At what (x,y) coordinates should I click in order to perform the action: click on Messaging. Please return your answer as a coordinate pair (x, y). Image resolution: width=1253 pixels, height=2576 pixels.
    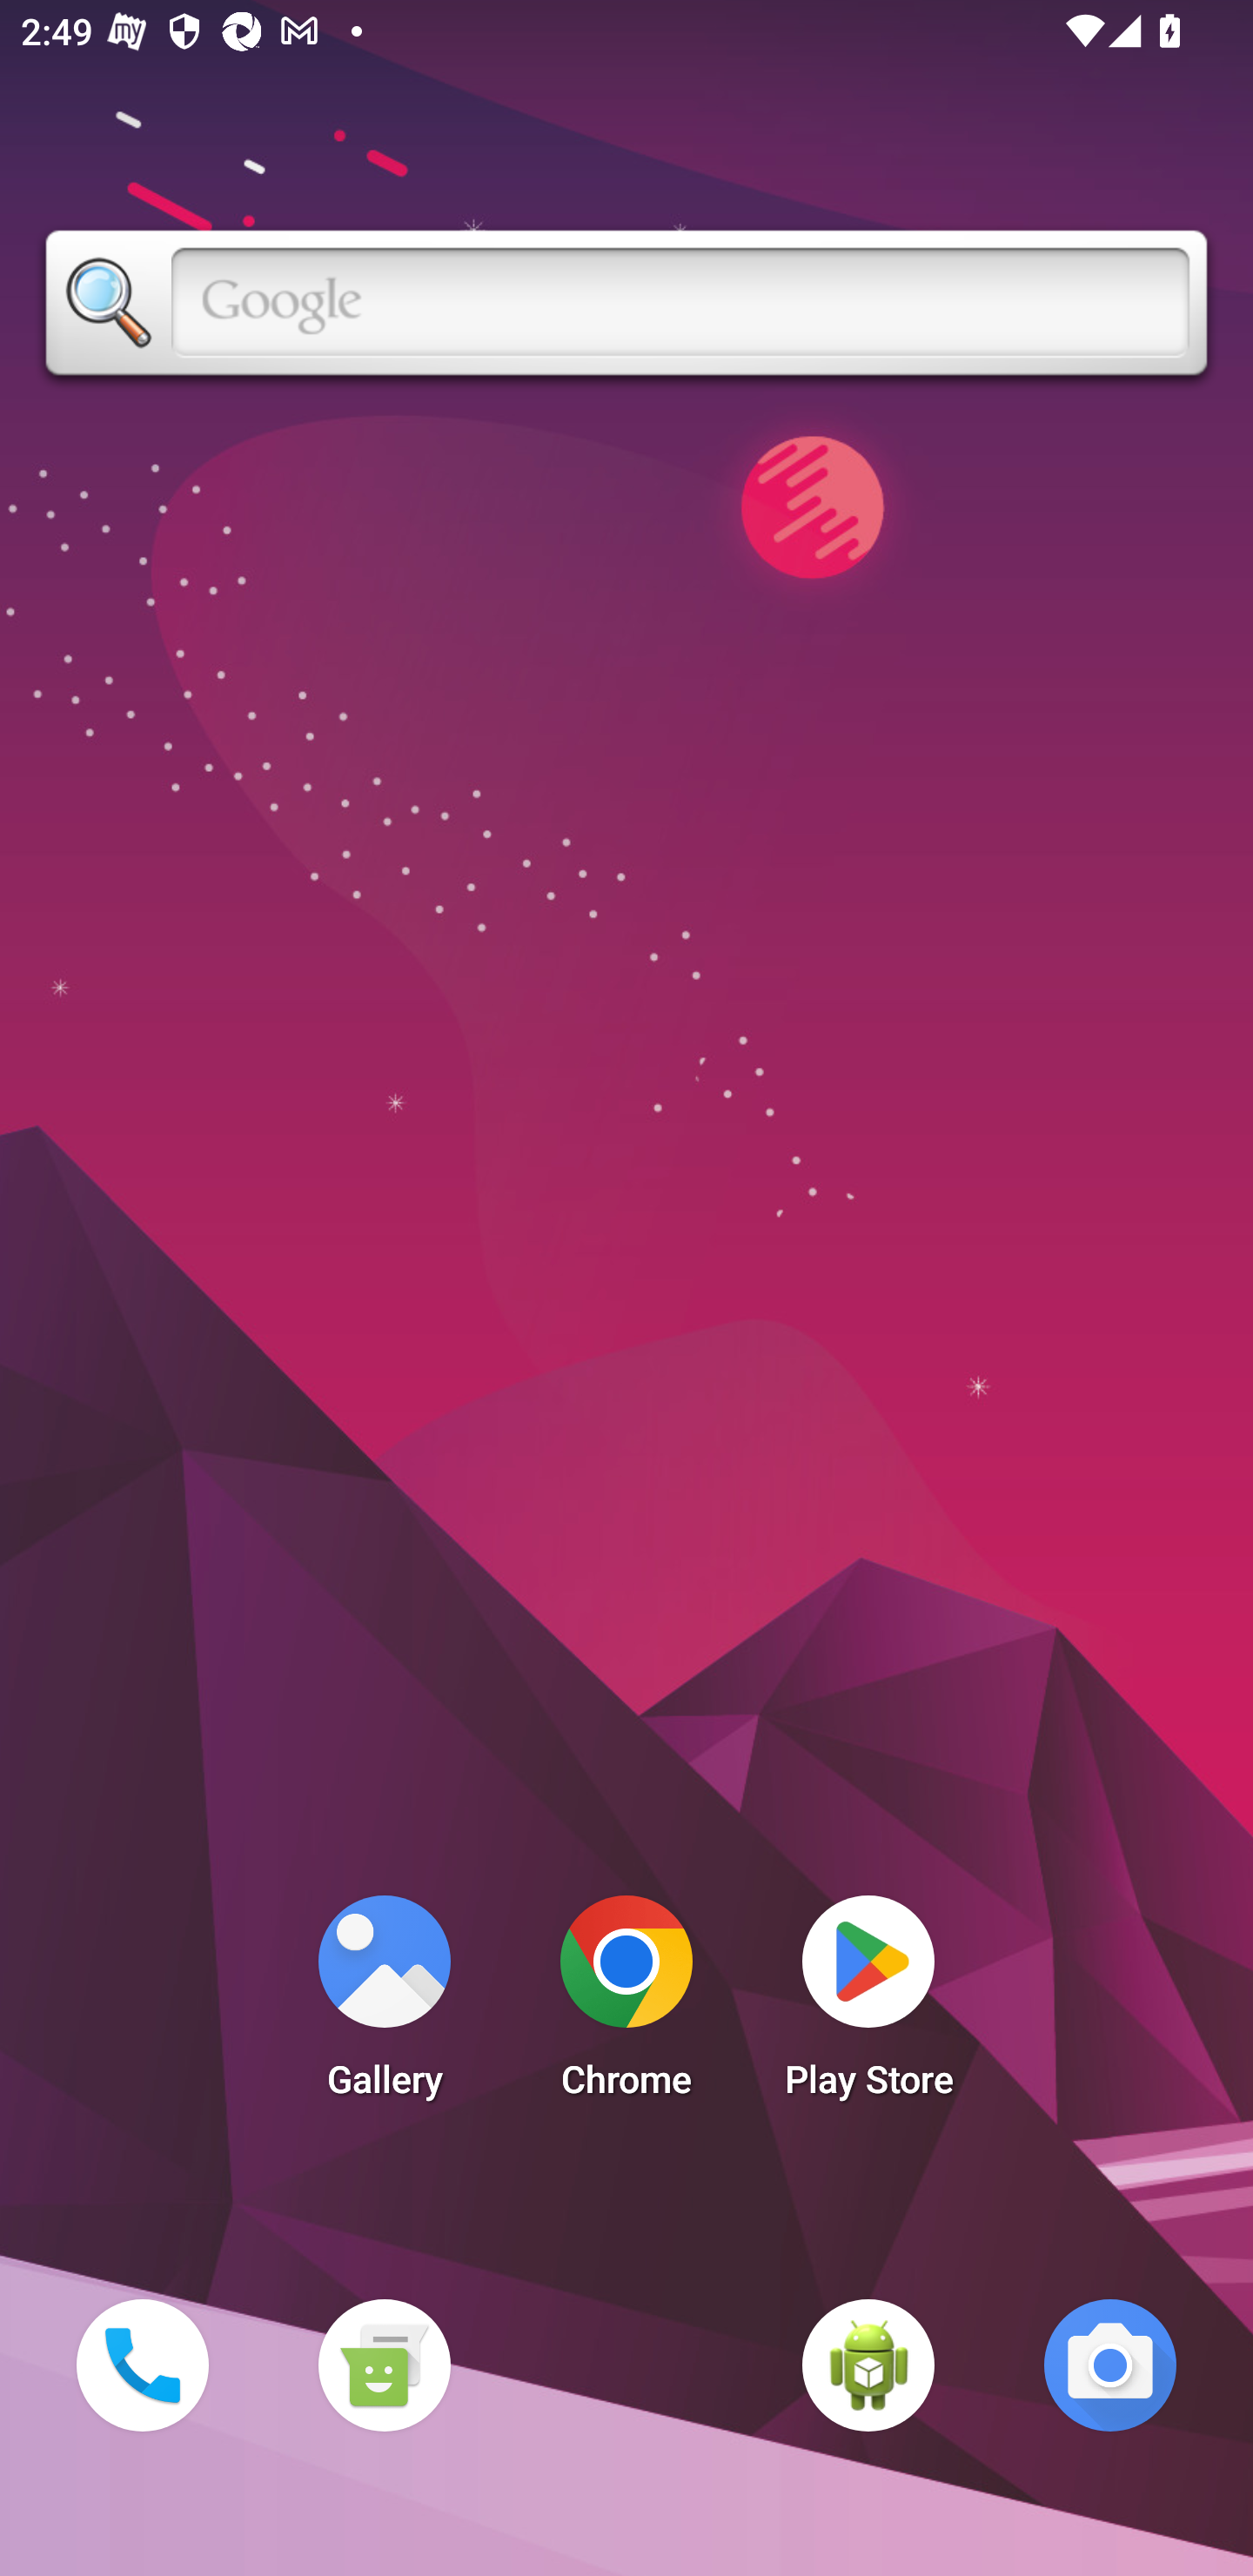
    Looking at the image, I should click on (384, 2365).